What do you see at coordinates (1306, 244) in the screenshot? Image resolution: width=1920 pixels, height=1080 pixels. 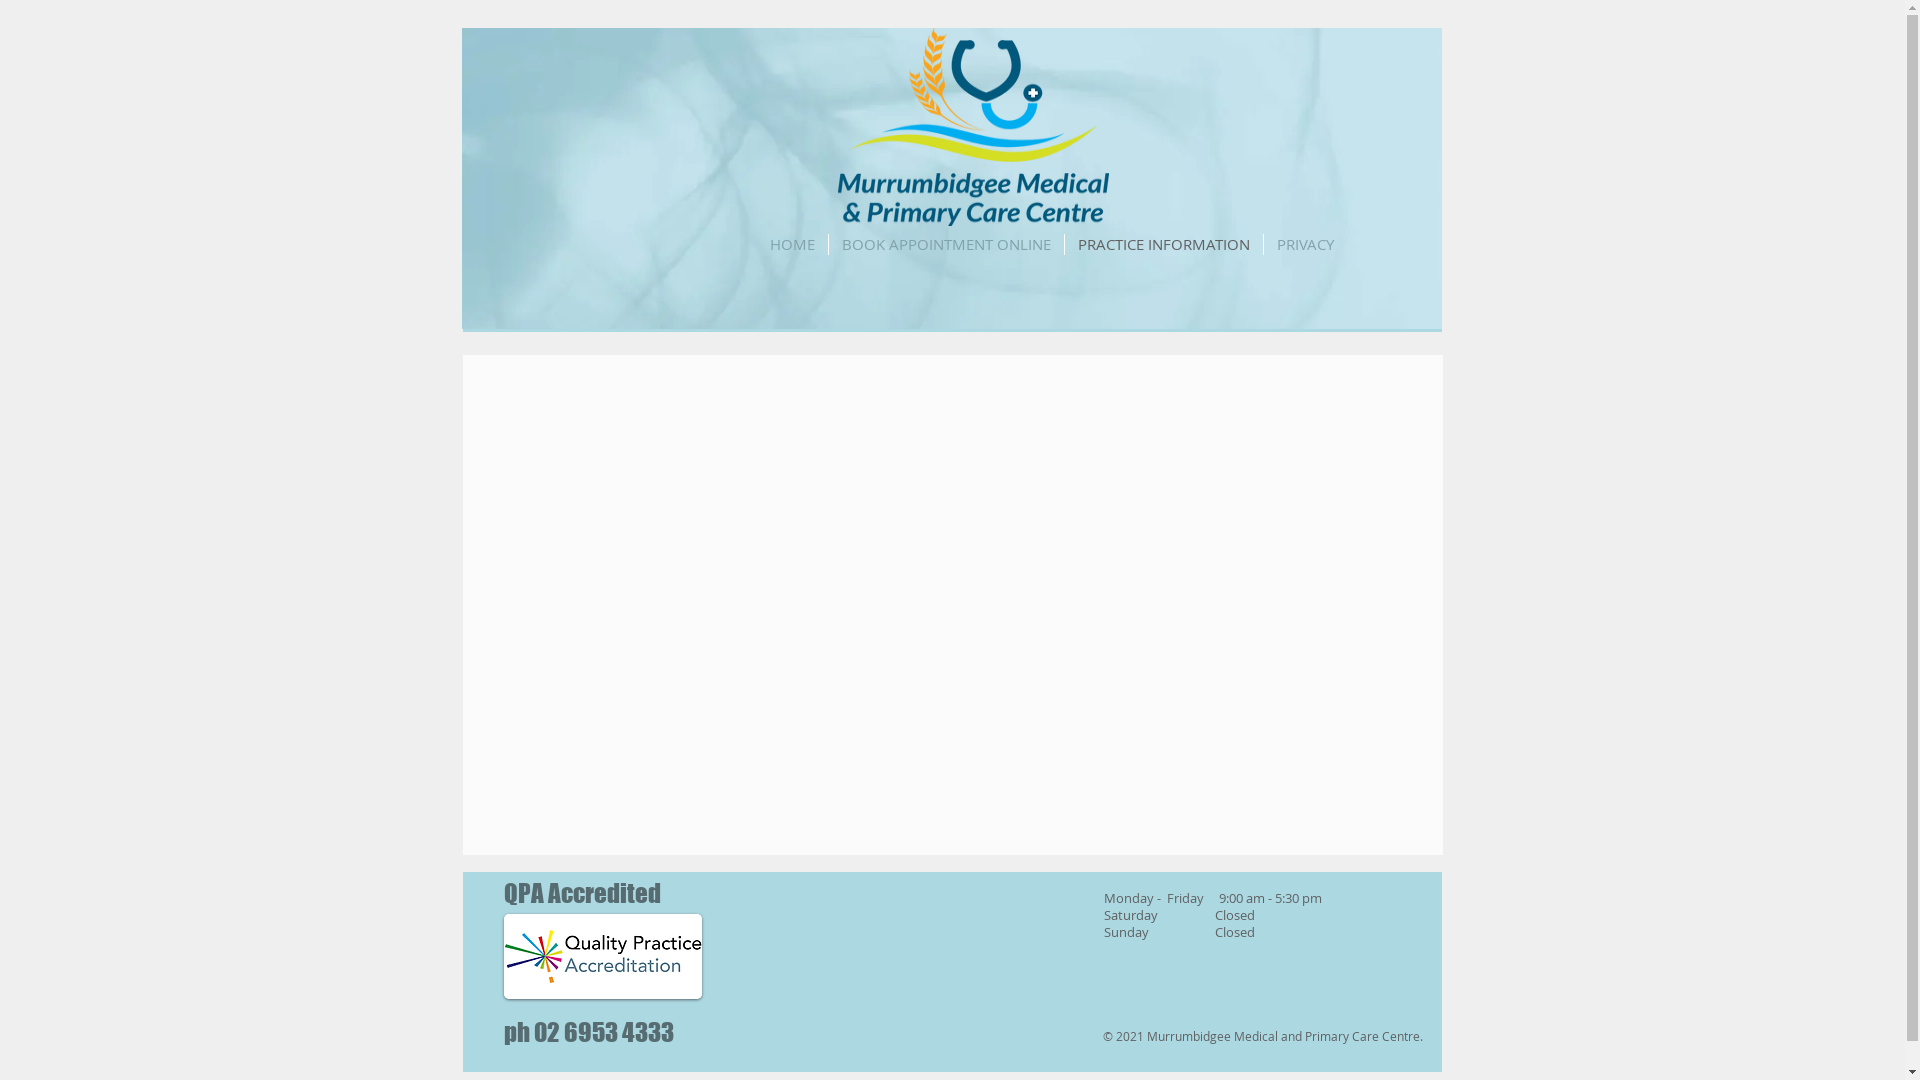 I see `PRIVACY` at bounding box center [1306, 244].